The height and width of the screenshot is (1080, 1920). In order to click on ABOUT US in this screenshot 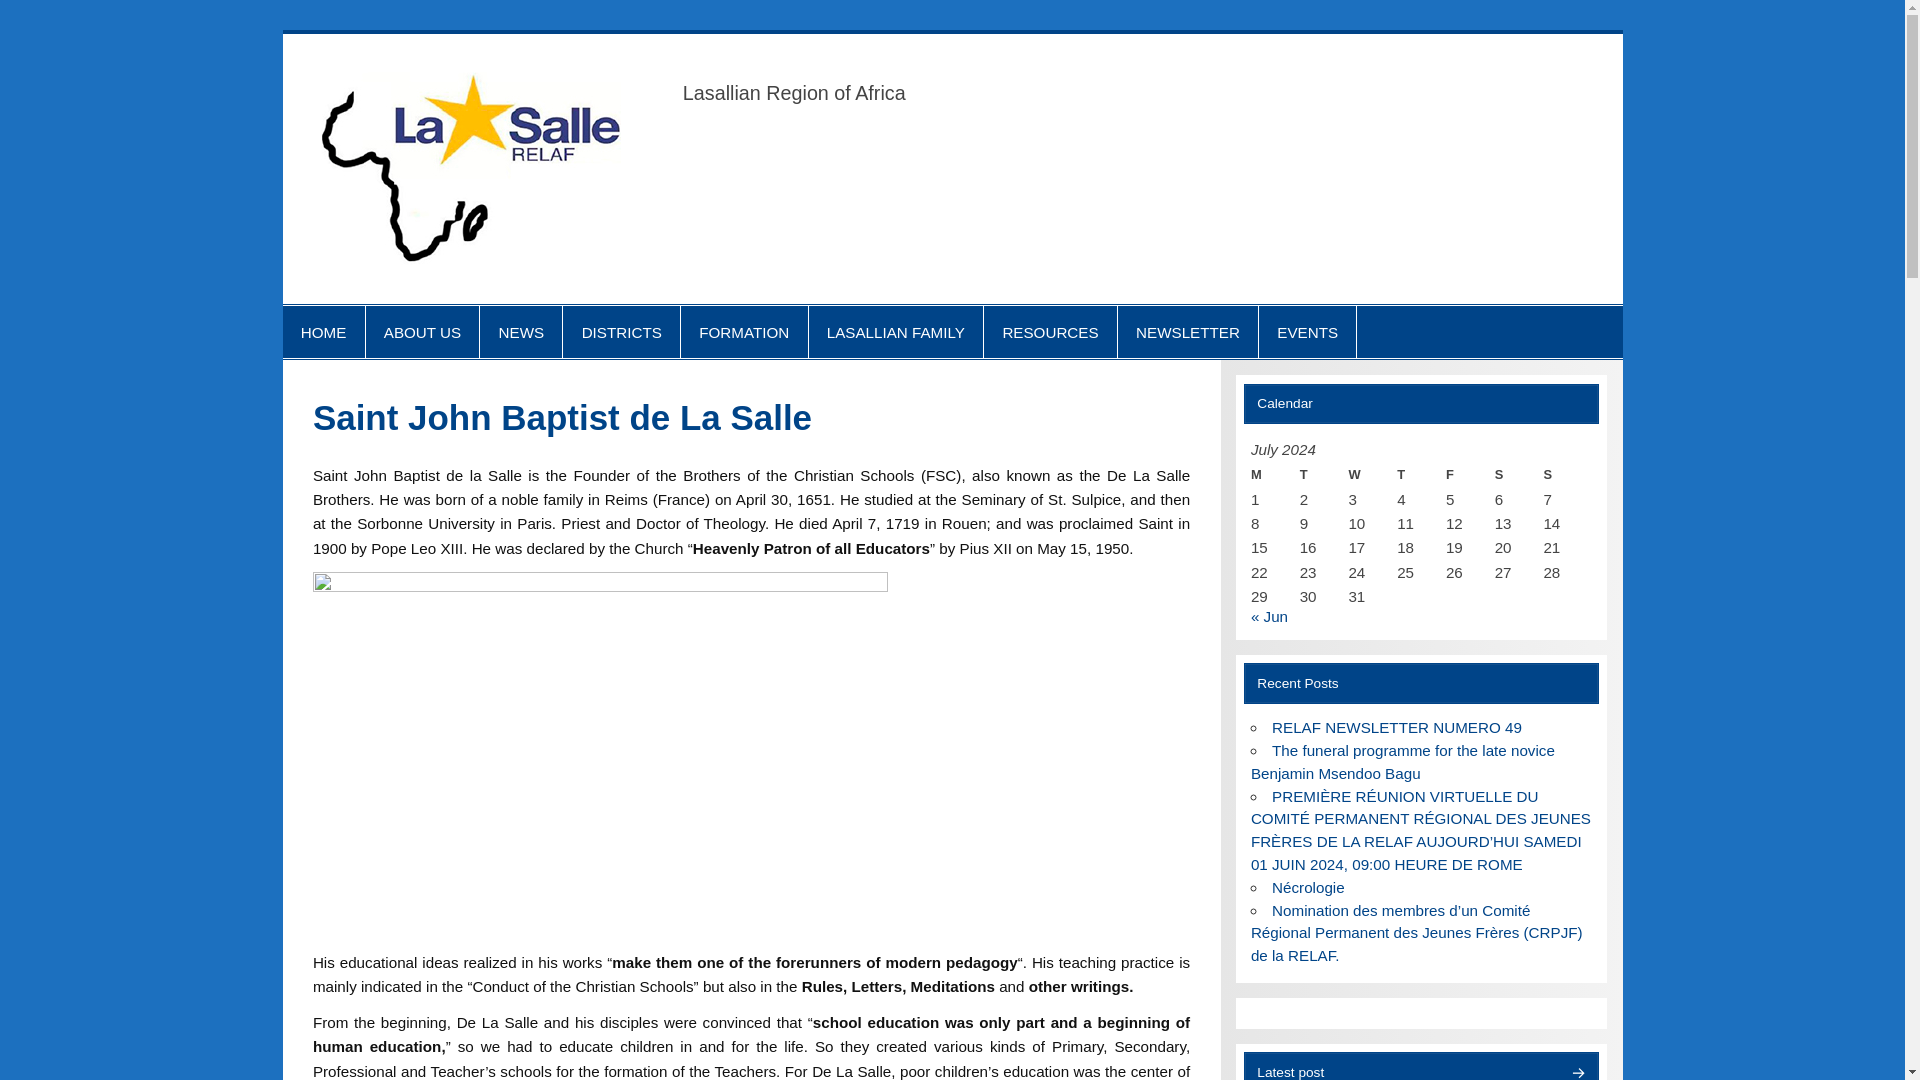, I will do `click(423, 331)`.